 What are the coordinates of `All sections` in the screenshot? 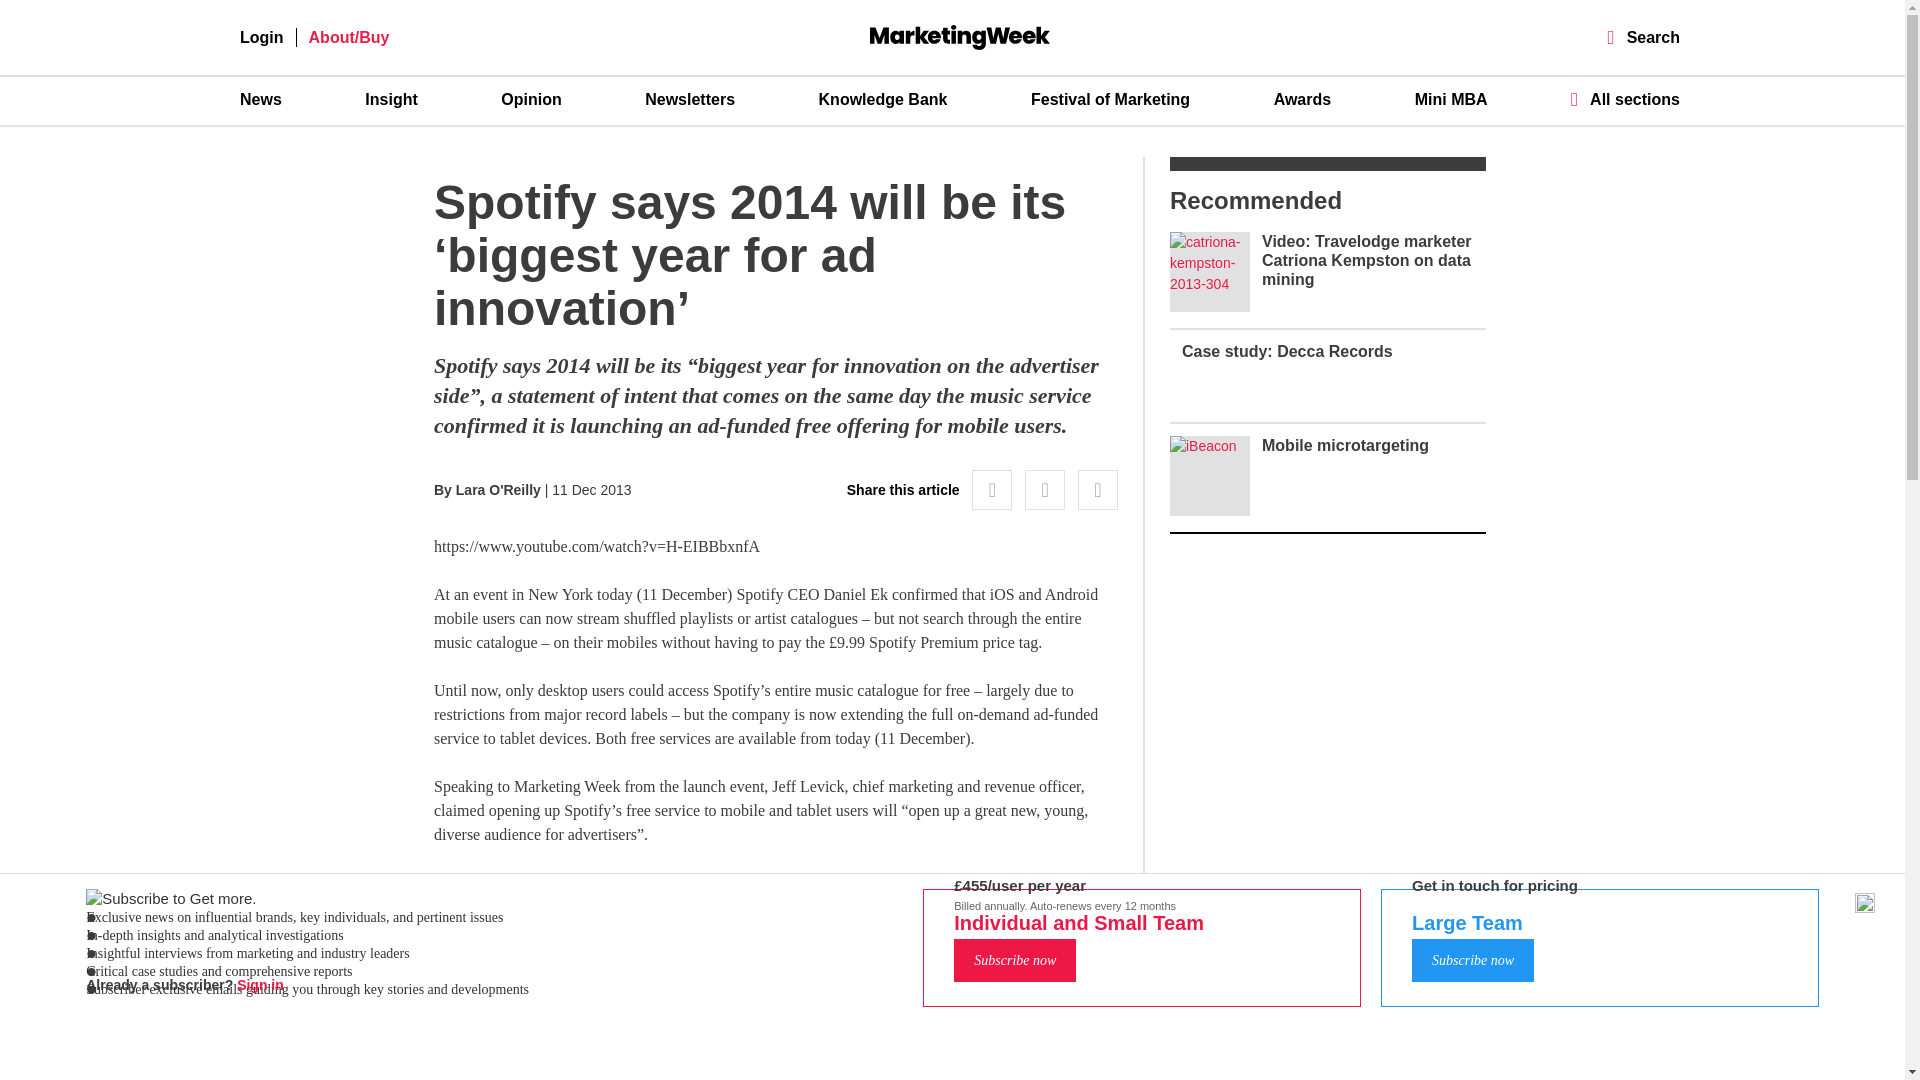 It's located at (1625, 99).